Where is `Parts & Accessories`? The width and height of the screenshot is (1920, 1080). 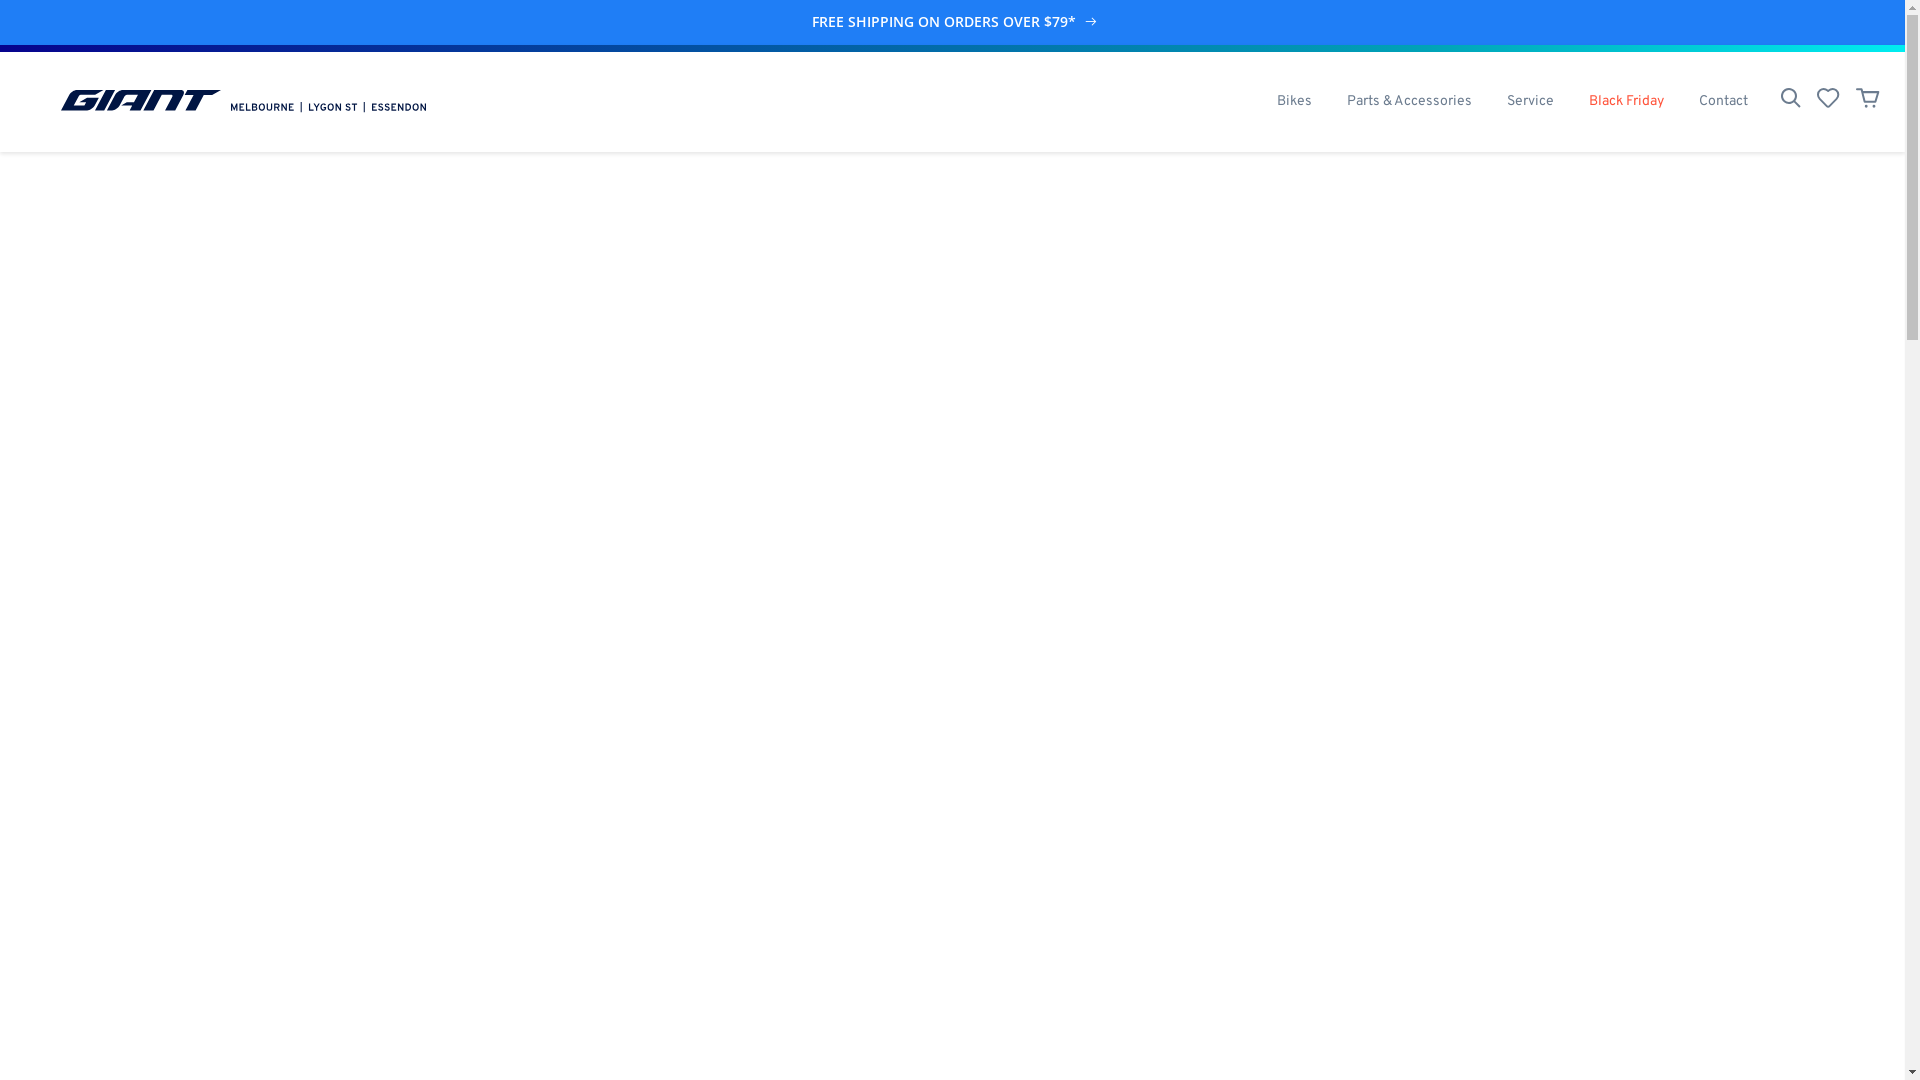
Parts & Accessories is located at coordinates (1409, 102).